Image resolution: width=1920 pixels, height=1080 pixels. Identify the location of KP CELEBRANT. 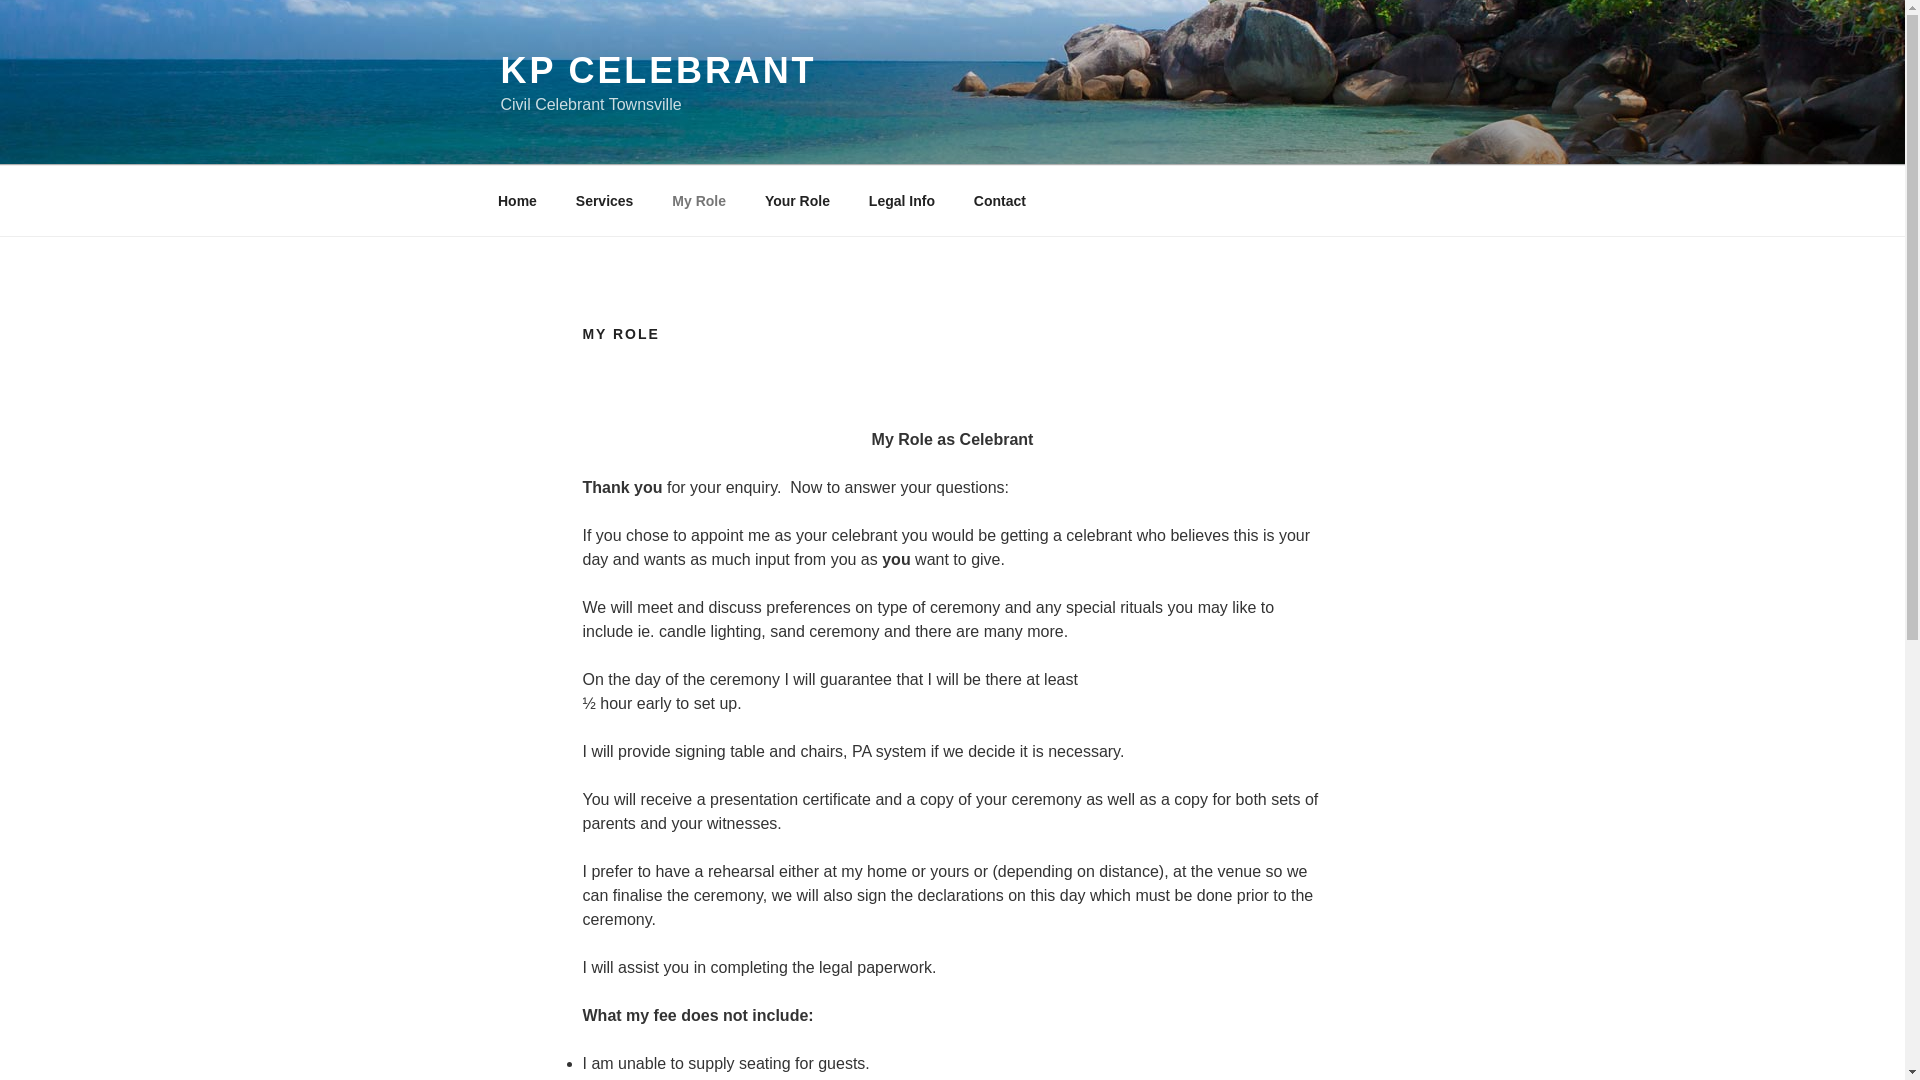
(658, 70).